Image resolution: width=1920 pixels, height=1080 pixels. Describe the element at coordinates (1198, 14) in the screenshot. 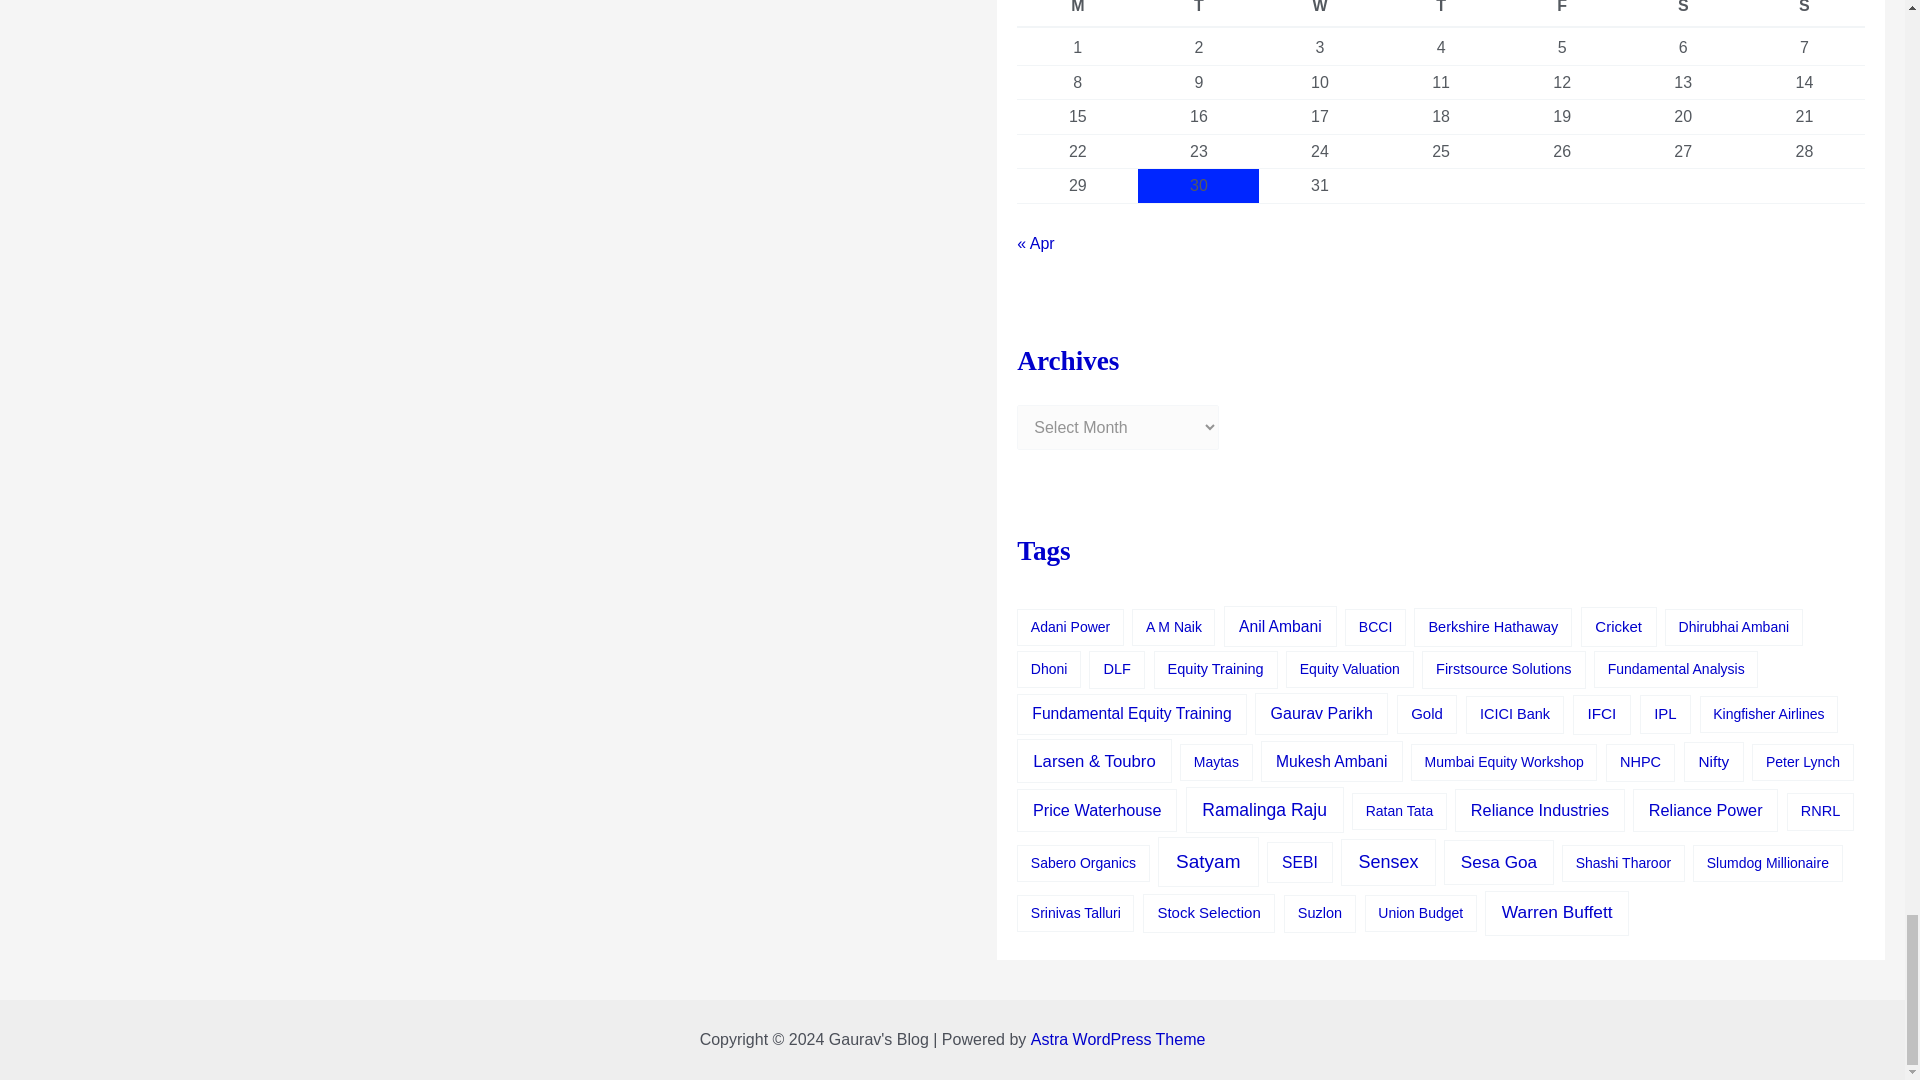

I see `Tuesday` at that location.